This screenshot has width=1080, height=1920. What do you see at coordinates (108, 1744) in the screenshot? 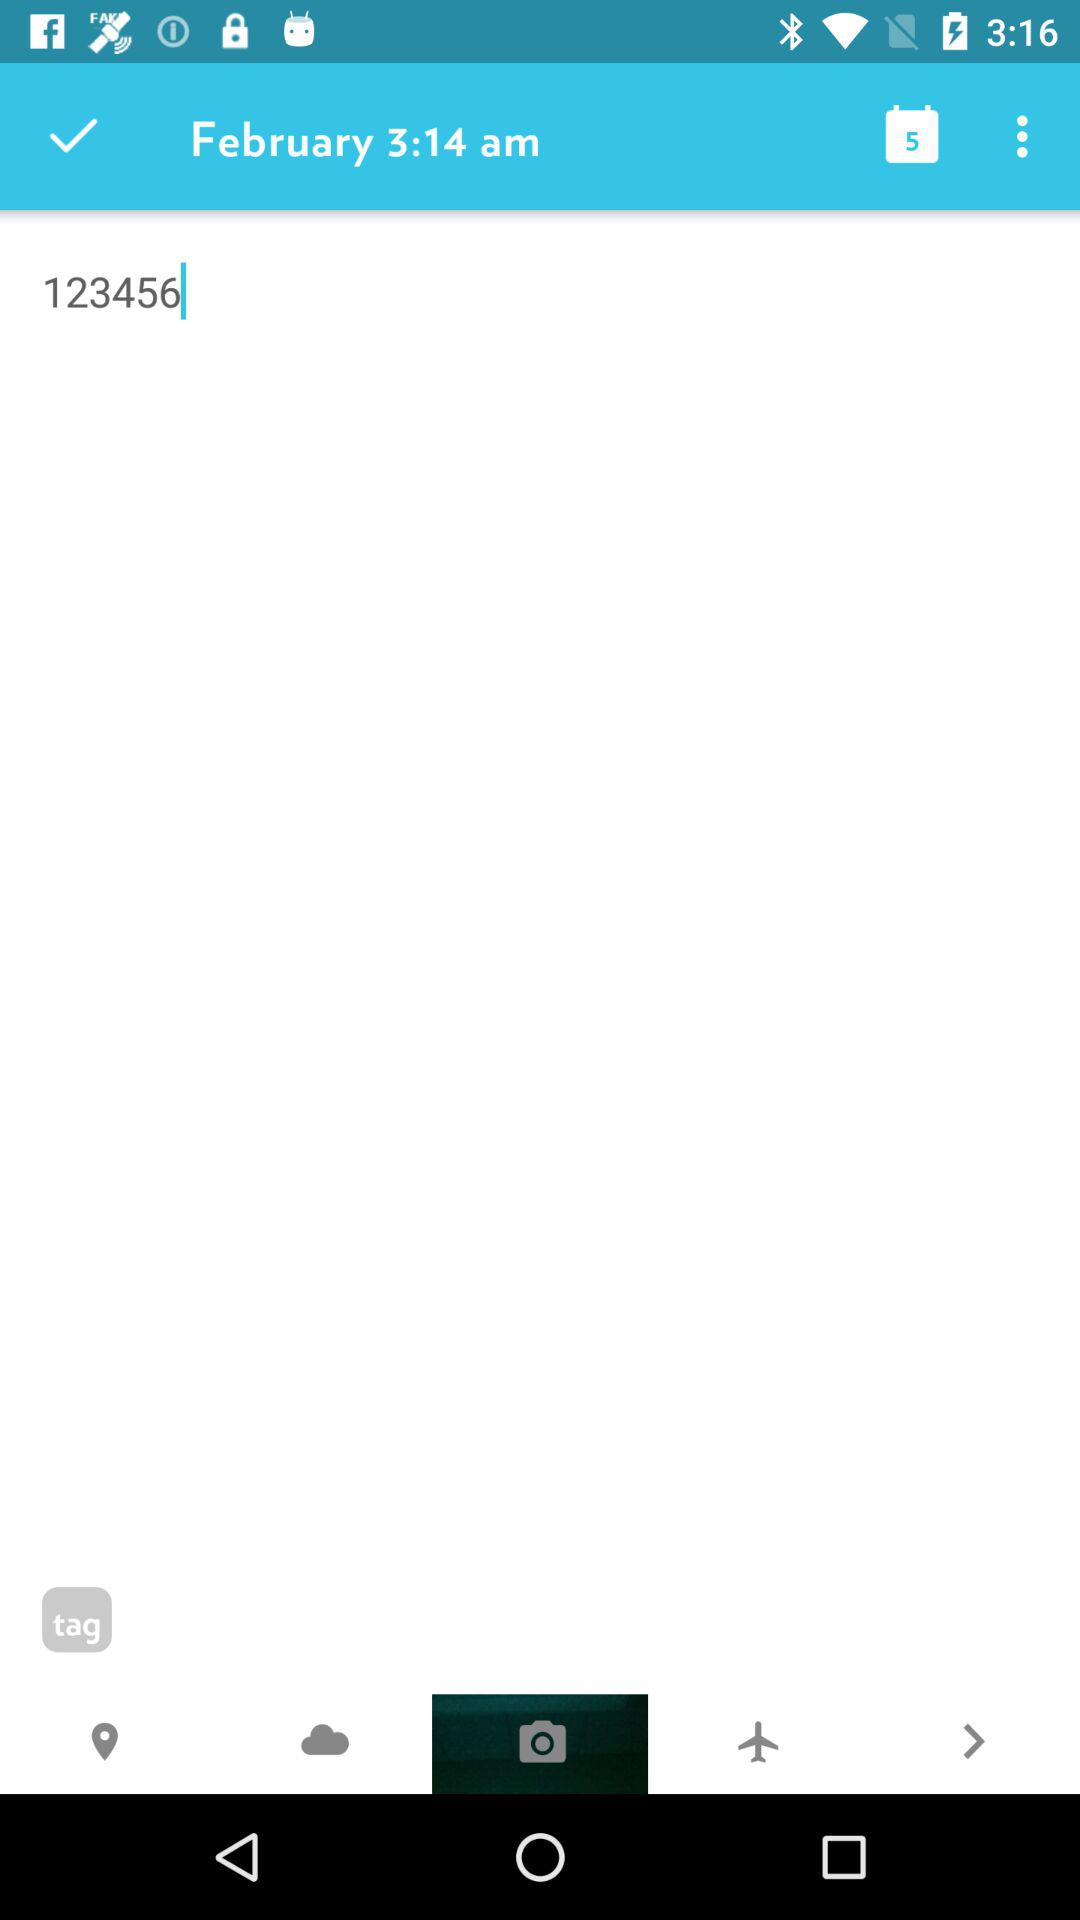
I see `flip until the h item` at bounding box center [108, 1744].